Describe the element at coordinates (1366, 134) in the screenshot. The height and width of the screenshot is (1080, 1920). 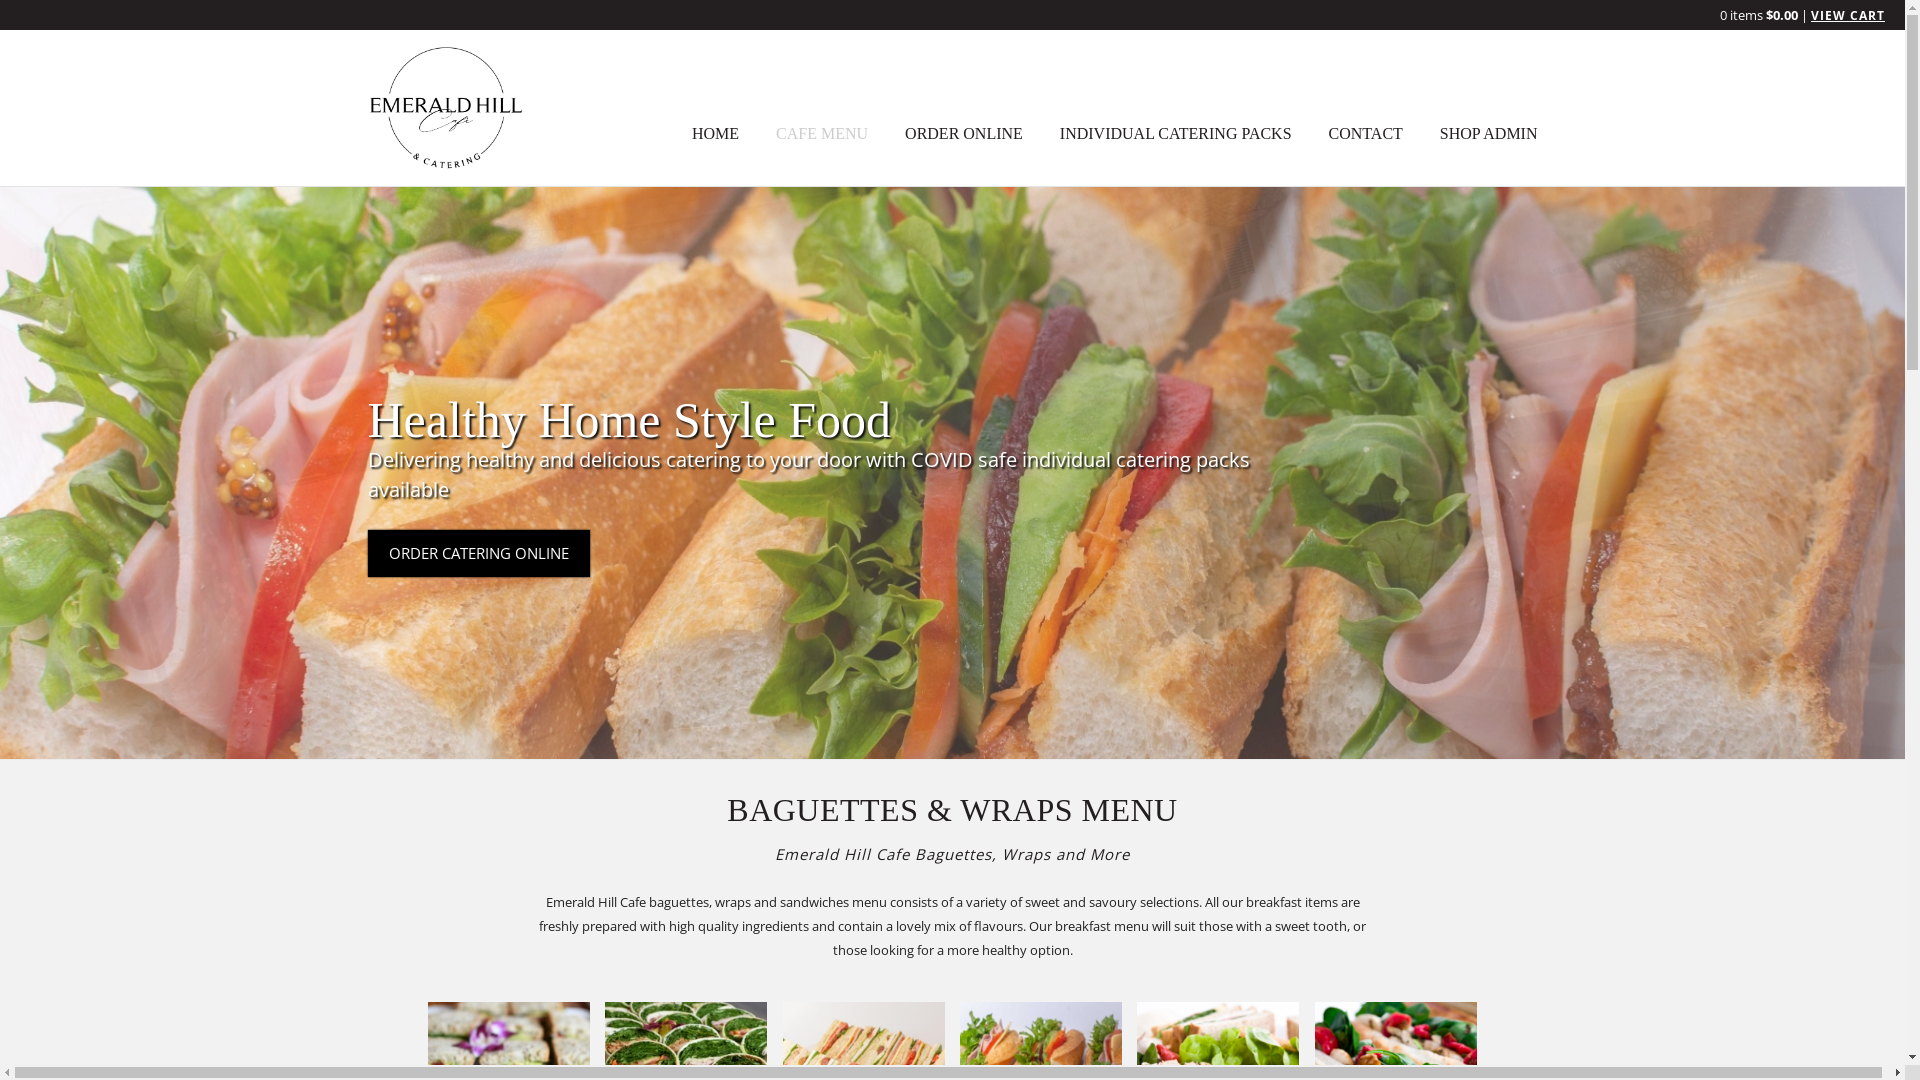
I see `CONTACT` at that location.